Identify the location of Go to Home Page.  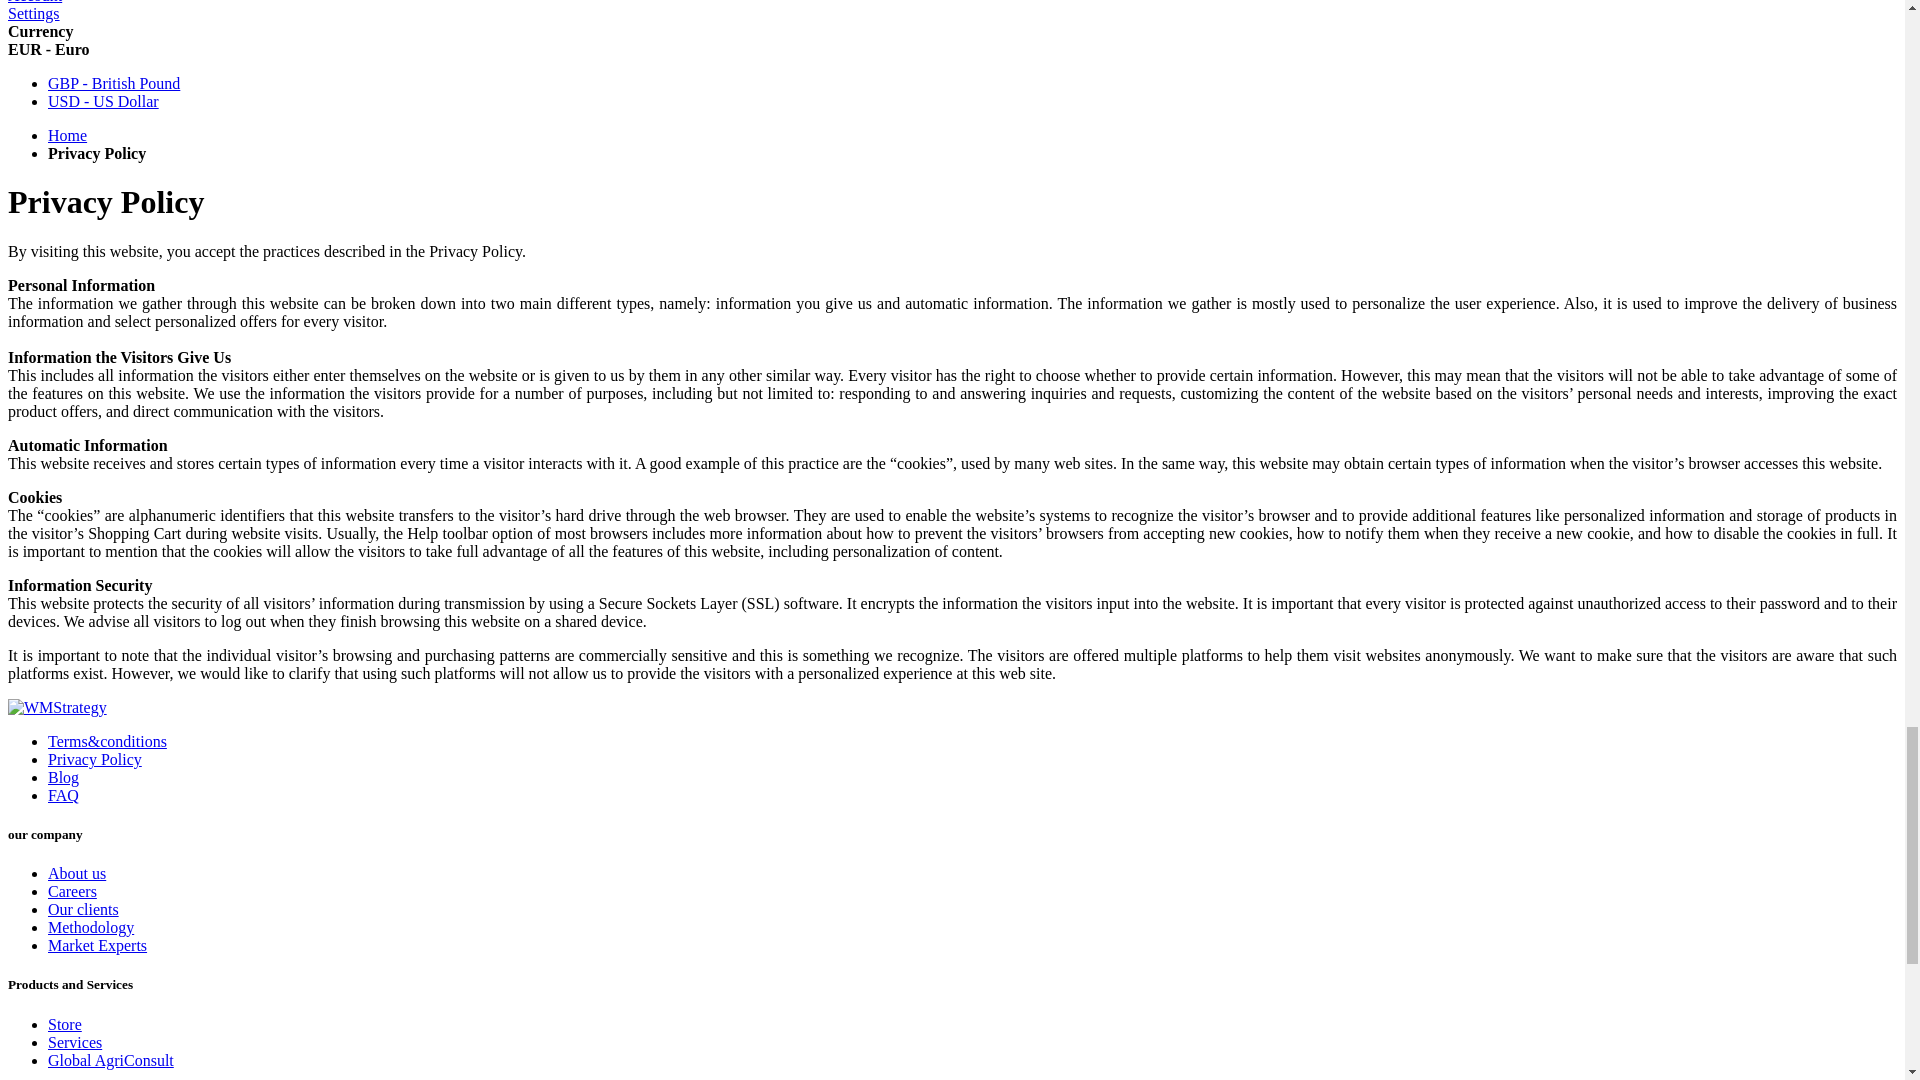
(67, 135).